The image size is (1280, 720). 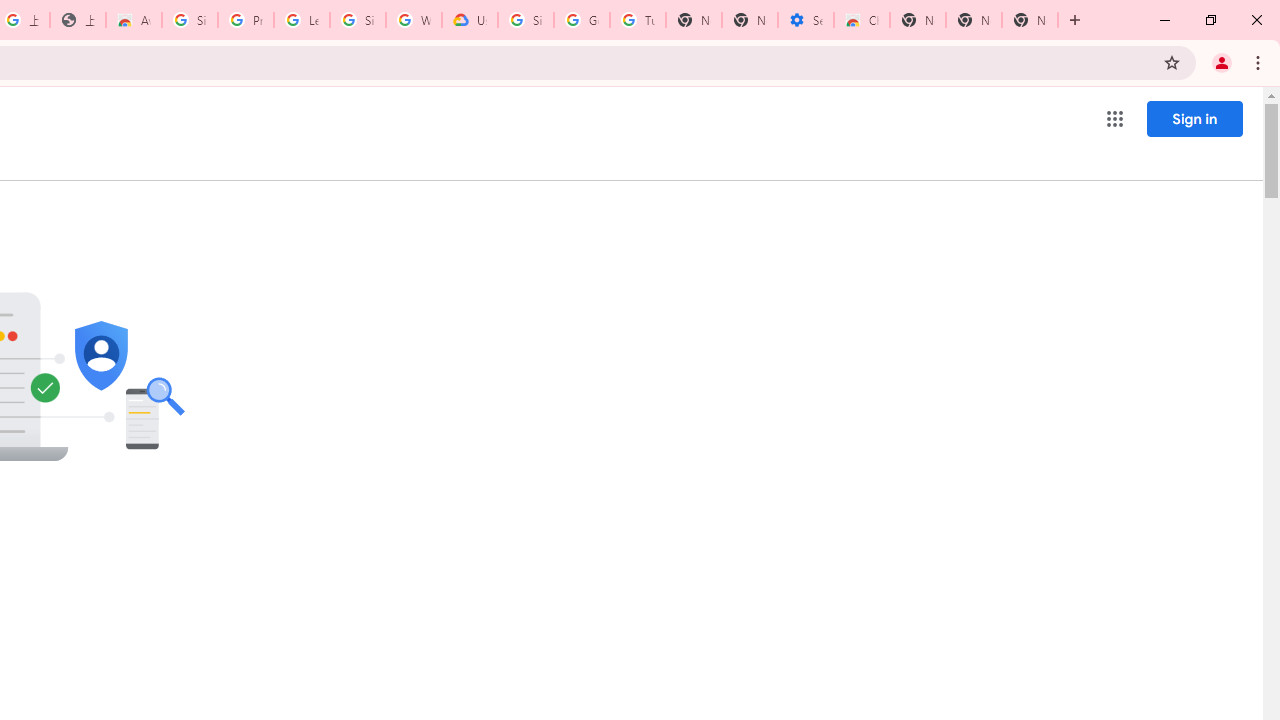 What do you see at coordinates (358, 20) in the screenshot?
I see `Sign in - Google Accounts` at bounding box center [358, 20].